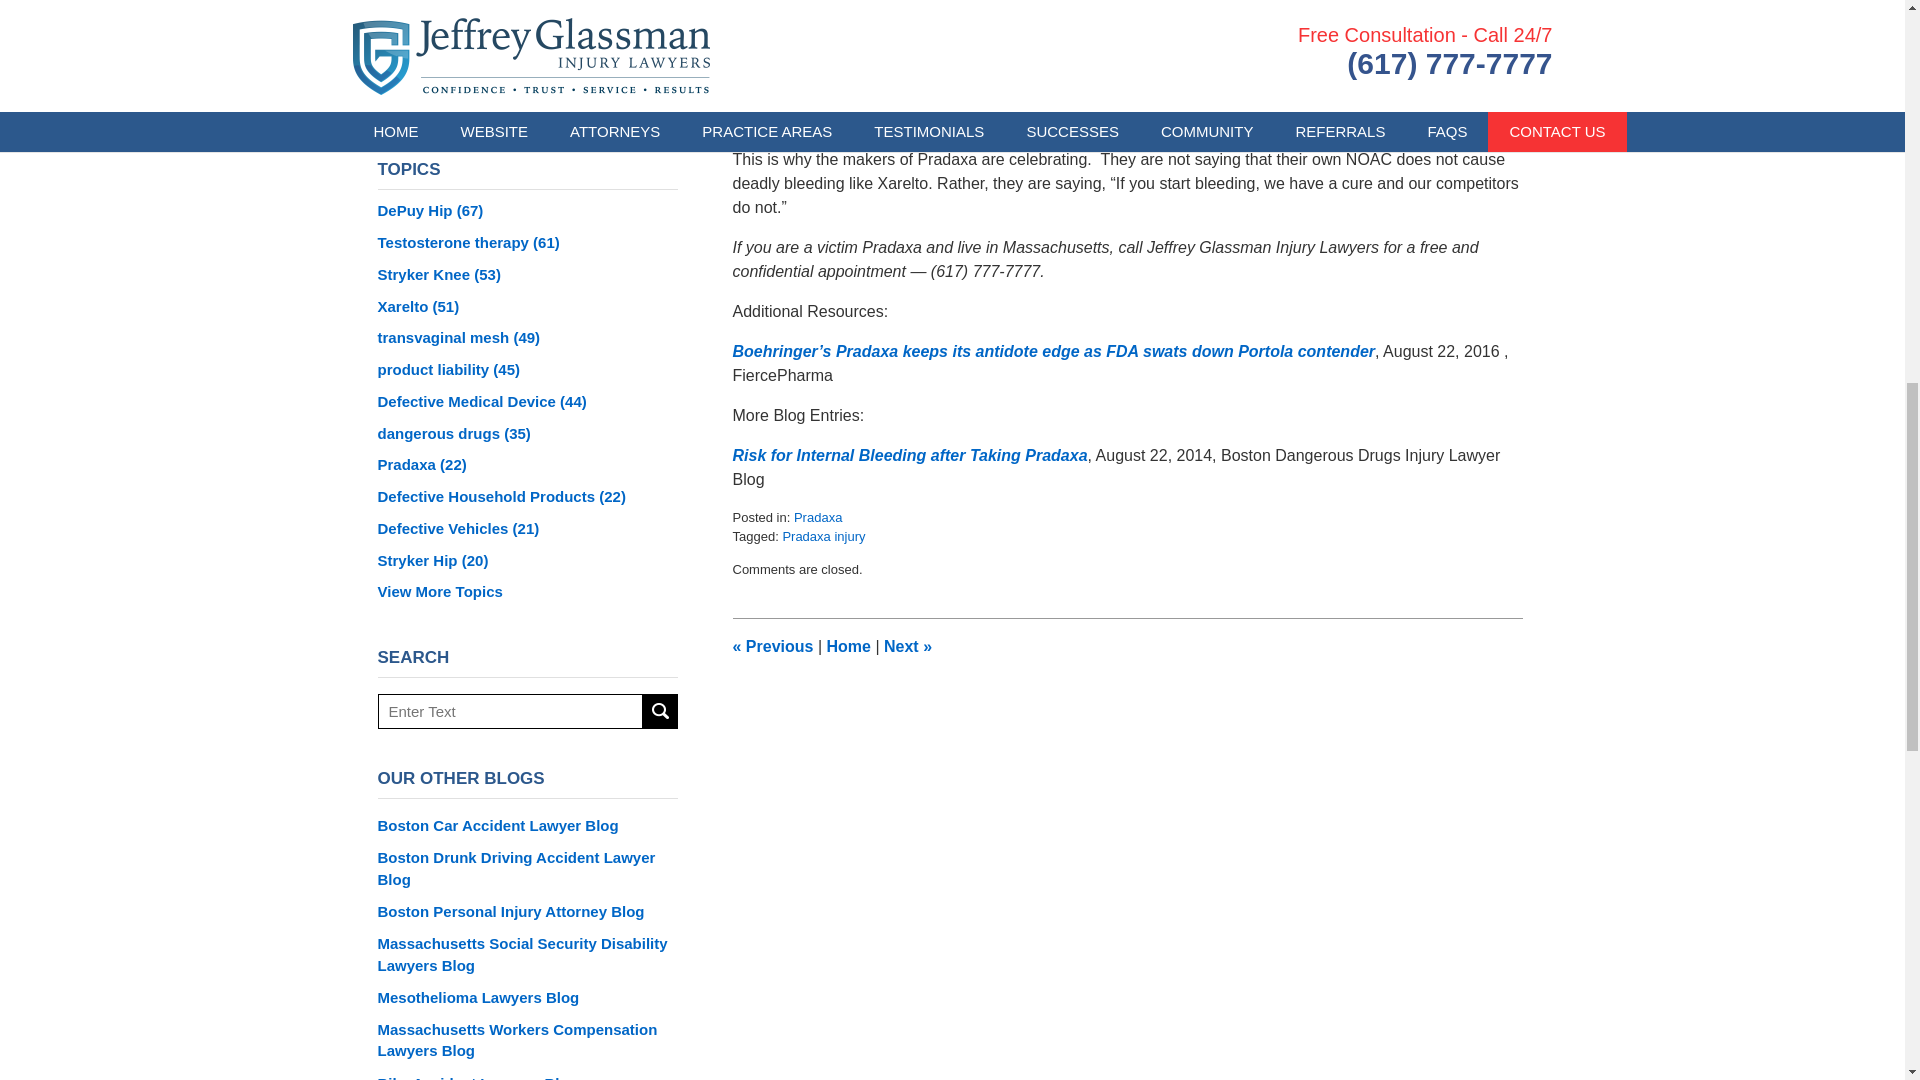 The image size is (1920, 1080). I want to click on Justia, so click(552, 97).